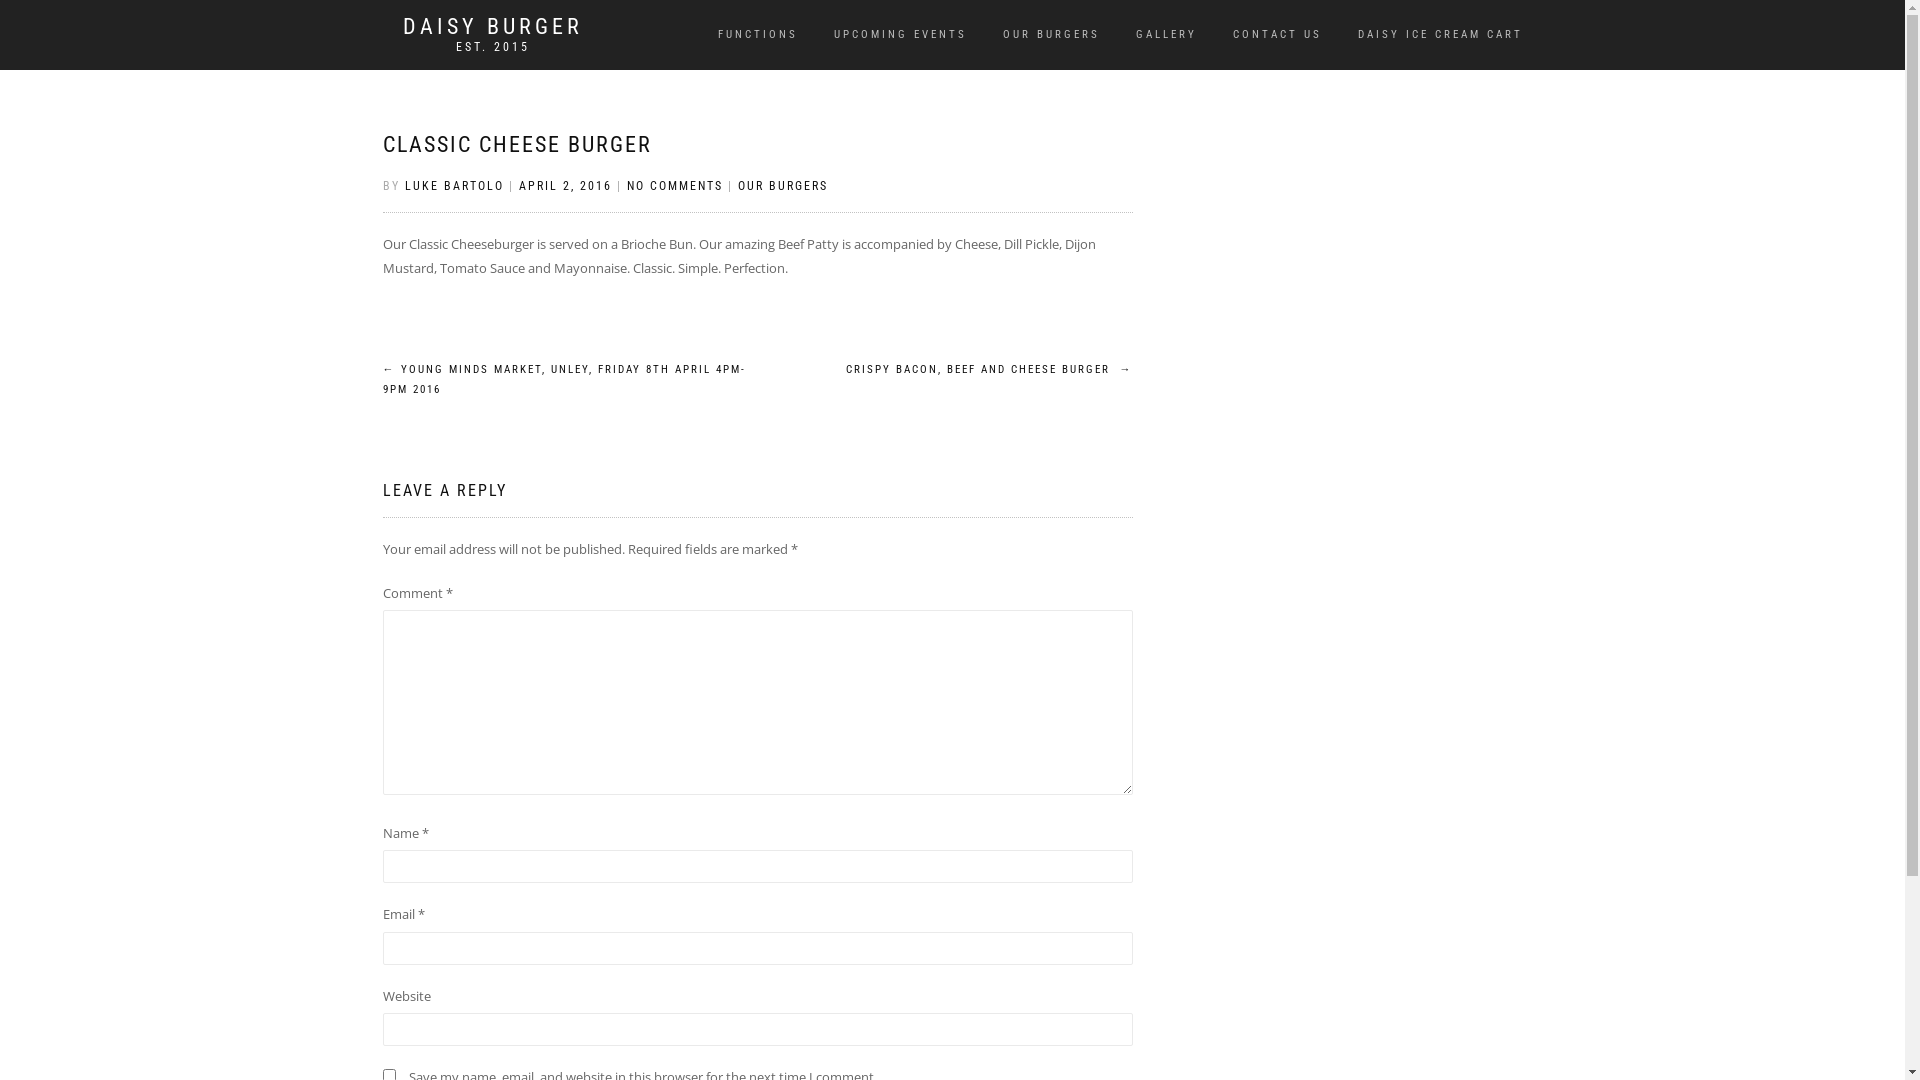 This screenshot has width=1920, height=1080. What do you see at coordinates (1166, 35) in the screenshot?
I see `GALLERY` at bounding box center [1166, 35].